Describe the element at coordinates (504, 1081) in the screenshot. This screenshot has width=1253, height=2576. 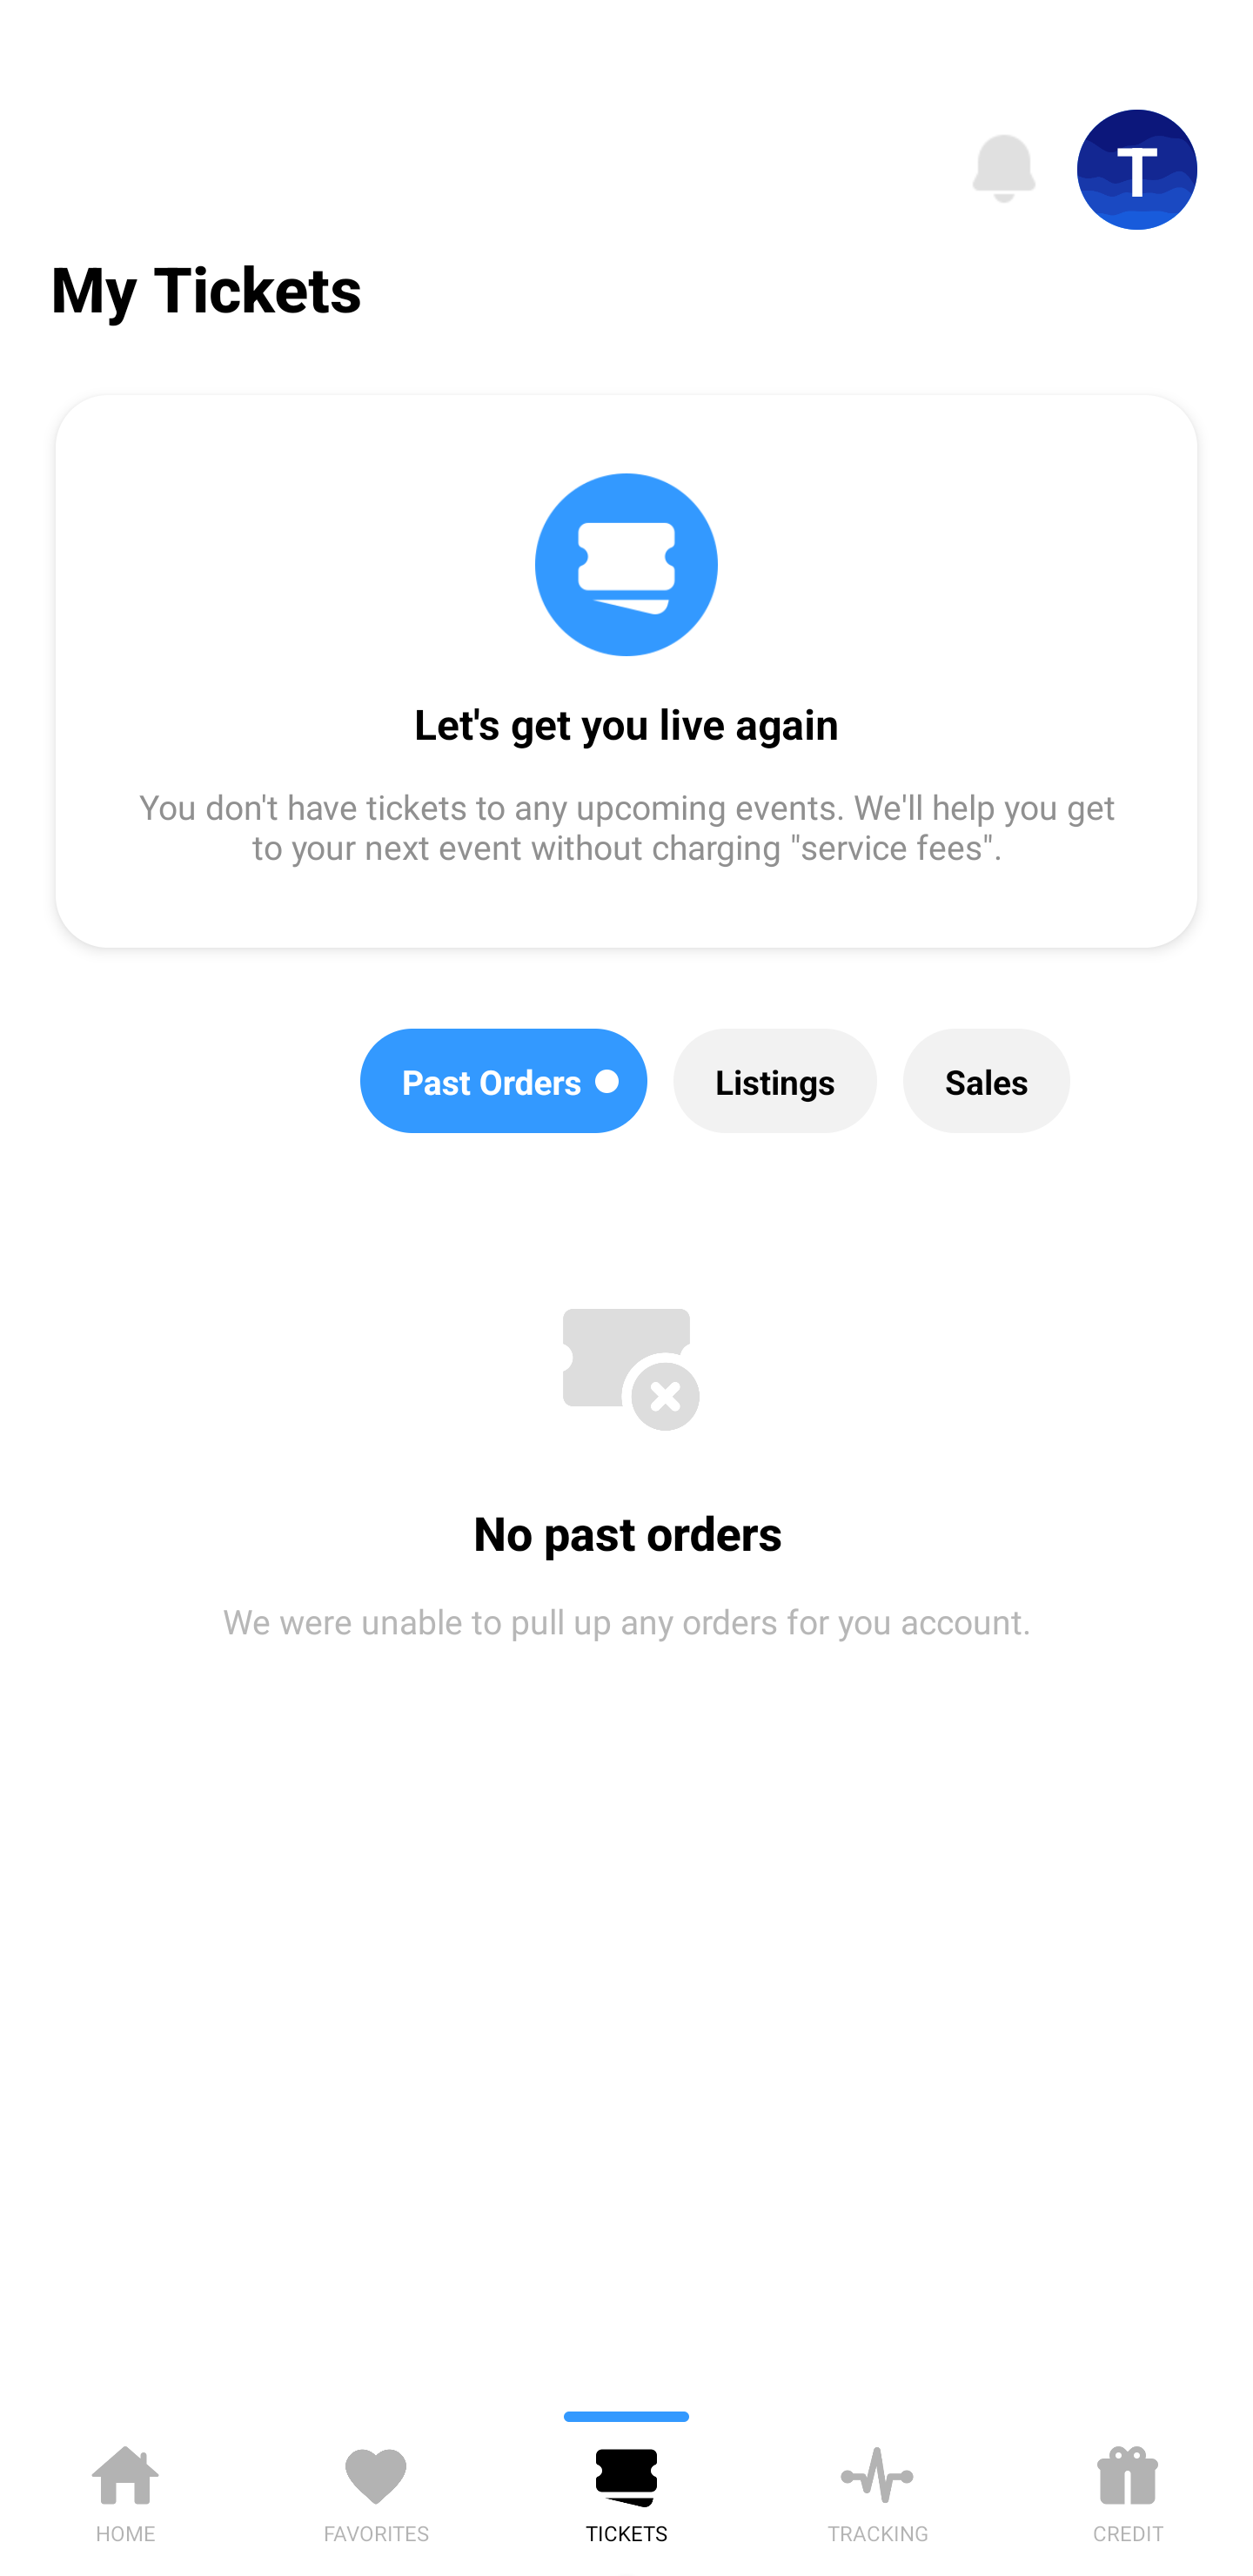
I see `Past Orders` at that location.